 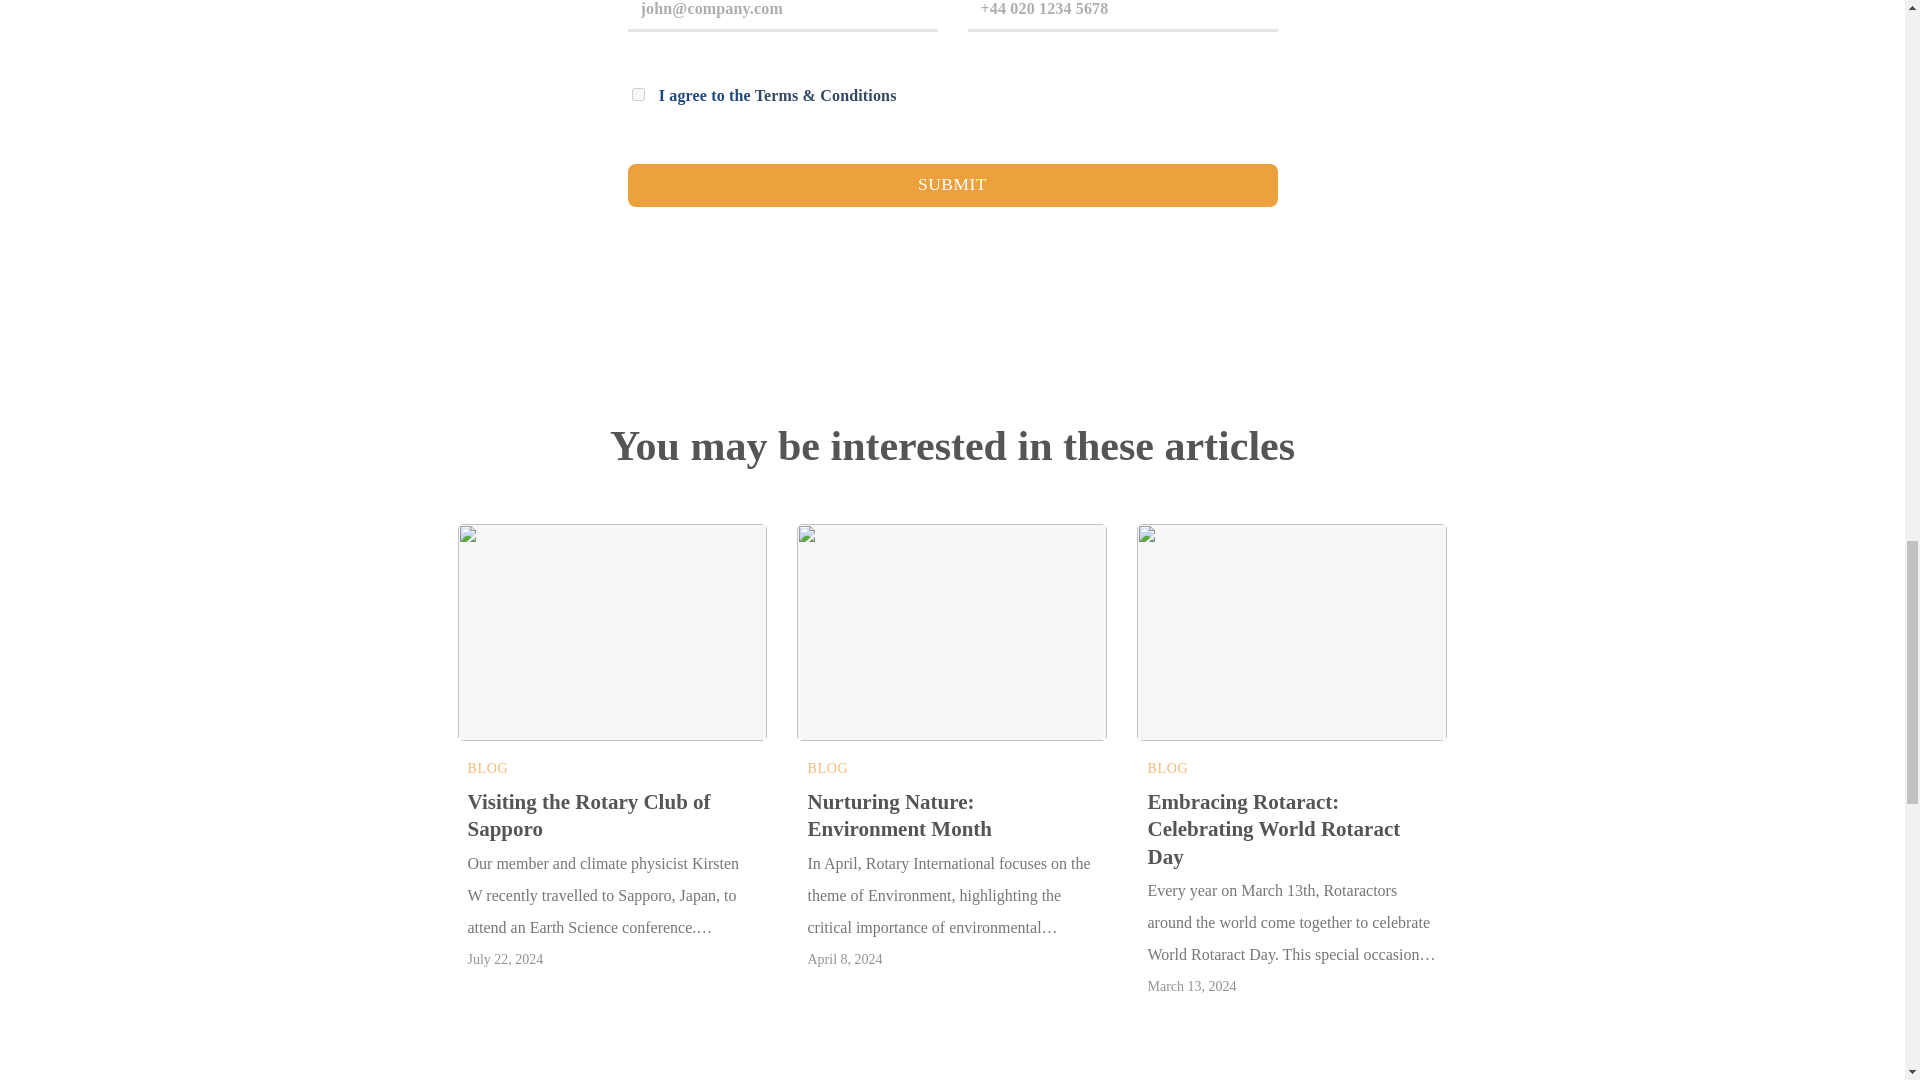 I want to click on 1, so click(x=638, y=94).